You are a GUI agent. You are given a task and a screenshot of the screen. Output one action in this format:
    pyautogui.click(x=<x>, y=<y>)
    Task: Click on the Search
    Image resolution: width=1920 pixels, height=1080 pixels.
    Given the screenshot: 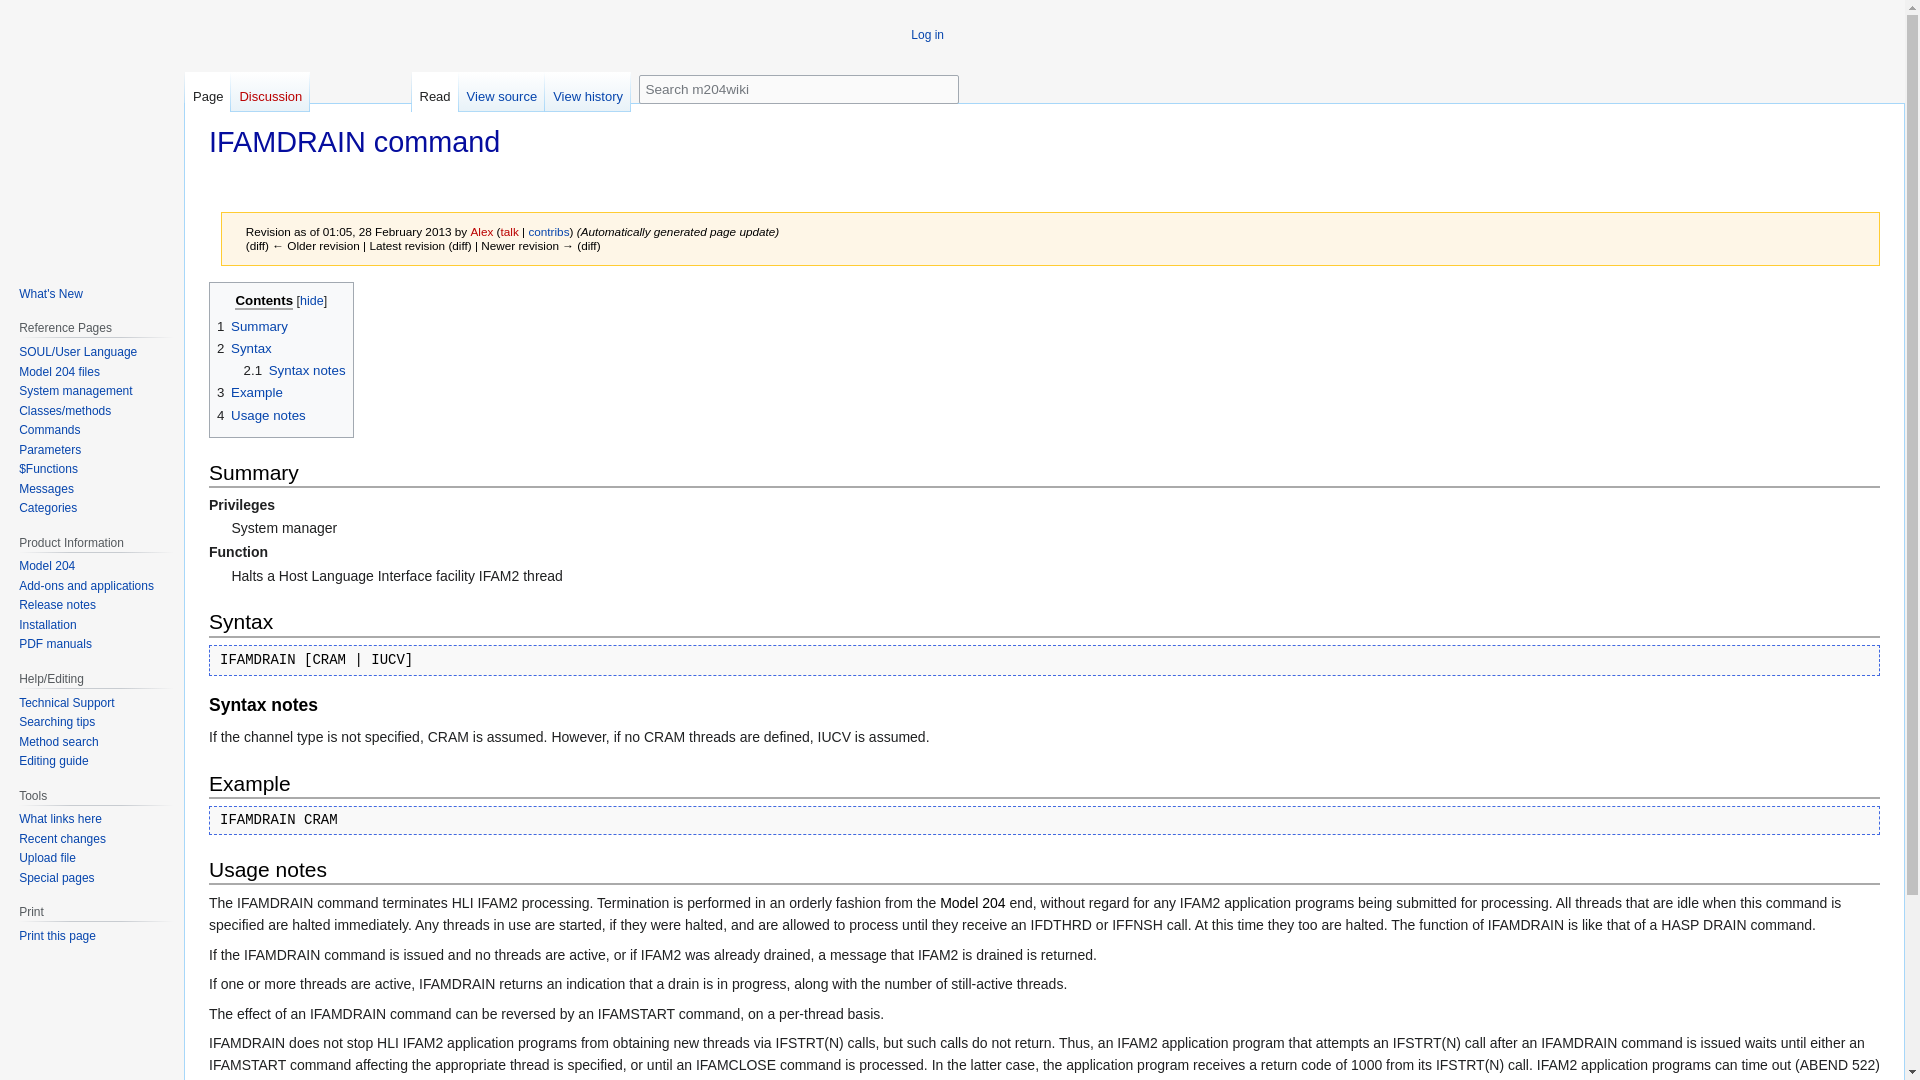 What is the action you would take?
    pyautogui.click(x=944, y=86)
    